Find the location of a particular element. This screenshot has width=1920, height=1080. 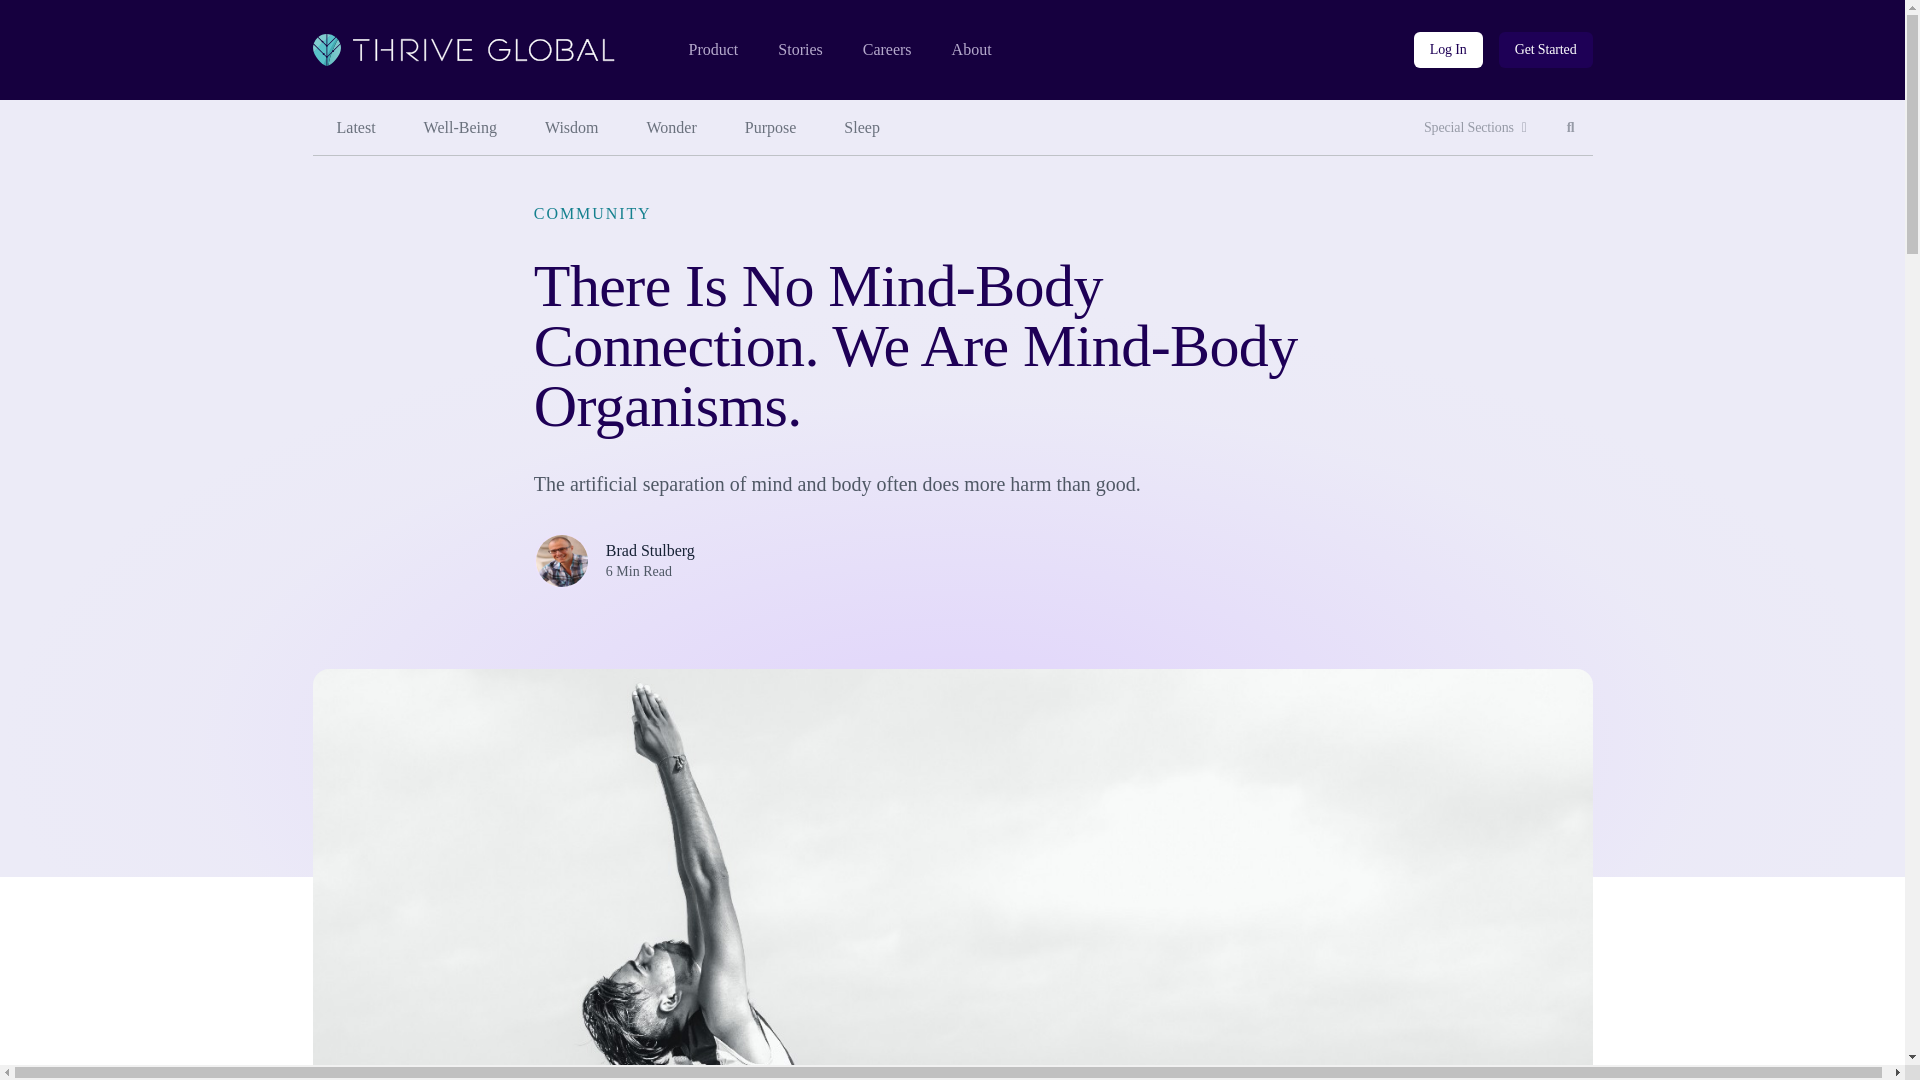

Product is located at coordinates (712, 50).